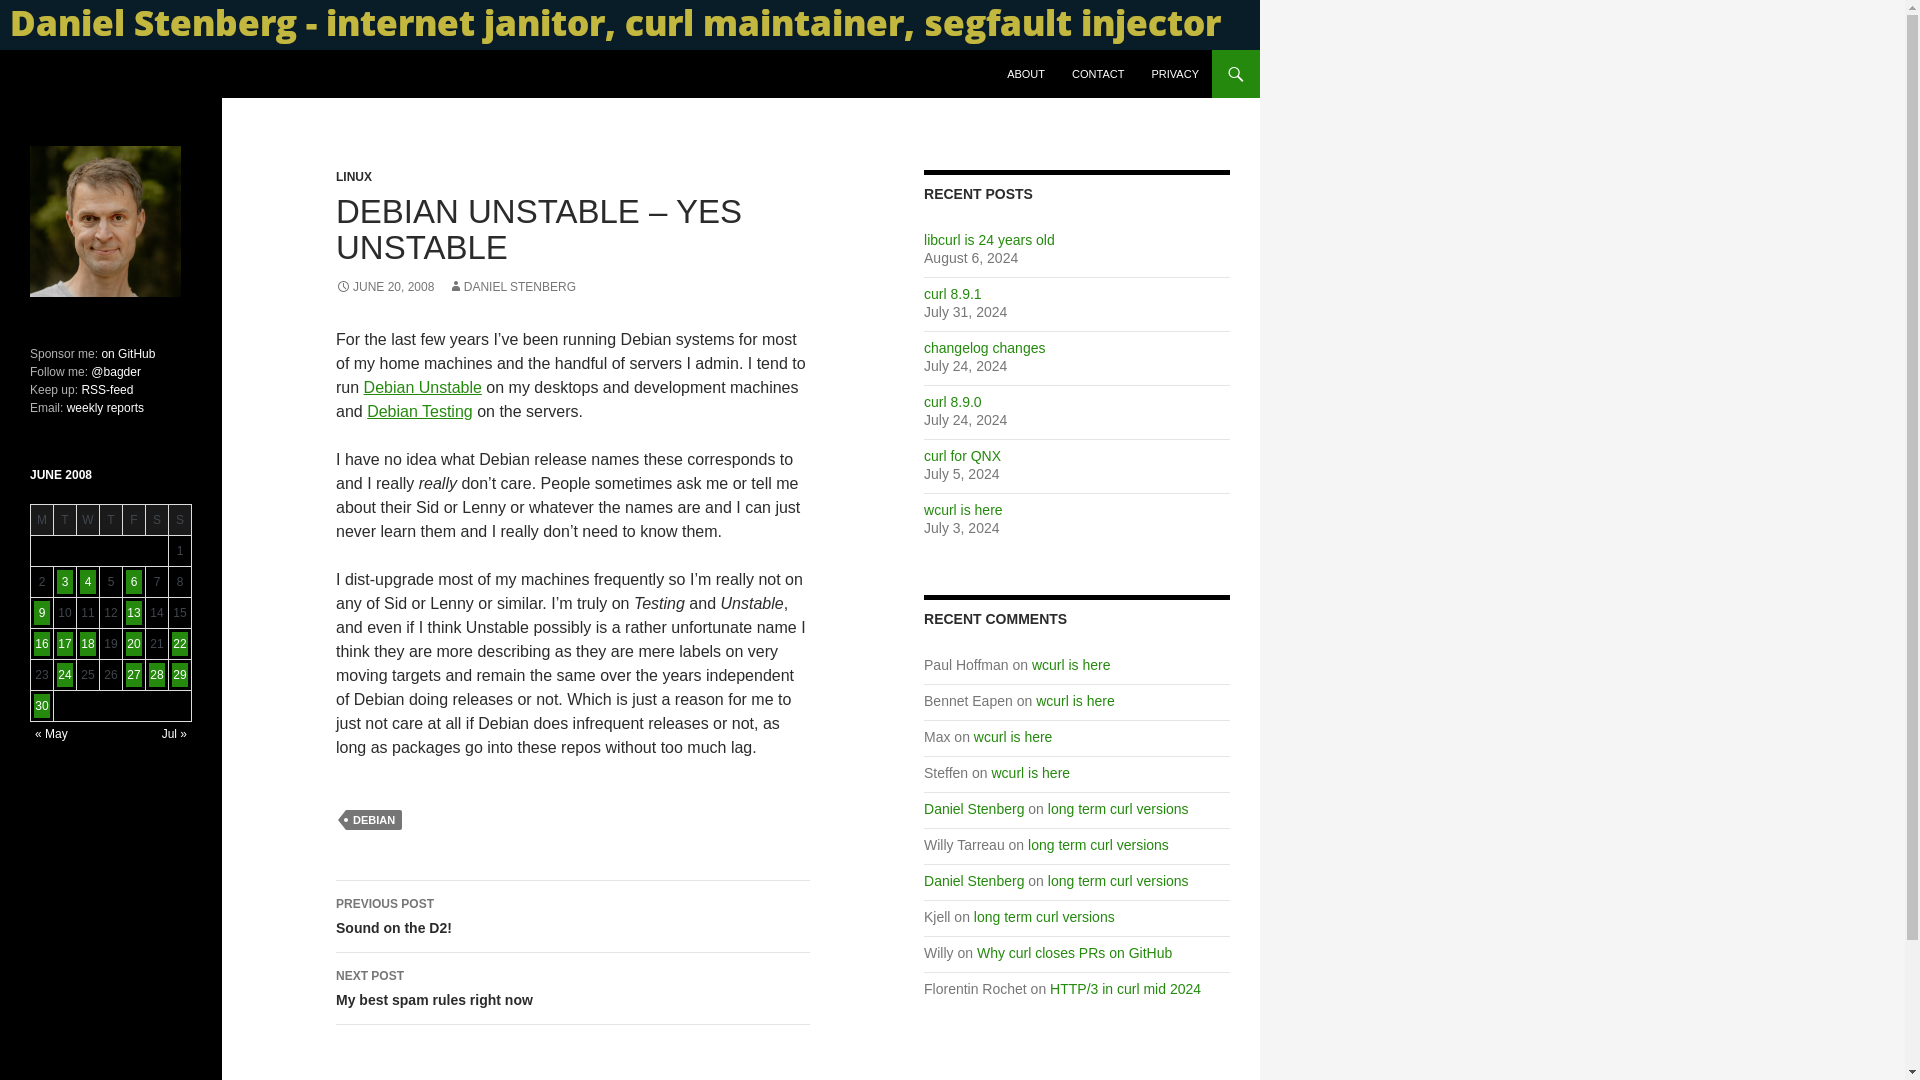 The image size is (1920, 1080). What do you see at coordinates (106, 390) in the screenshot?
I see `RSS-feed` at bounding box center [106, 390].